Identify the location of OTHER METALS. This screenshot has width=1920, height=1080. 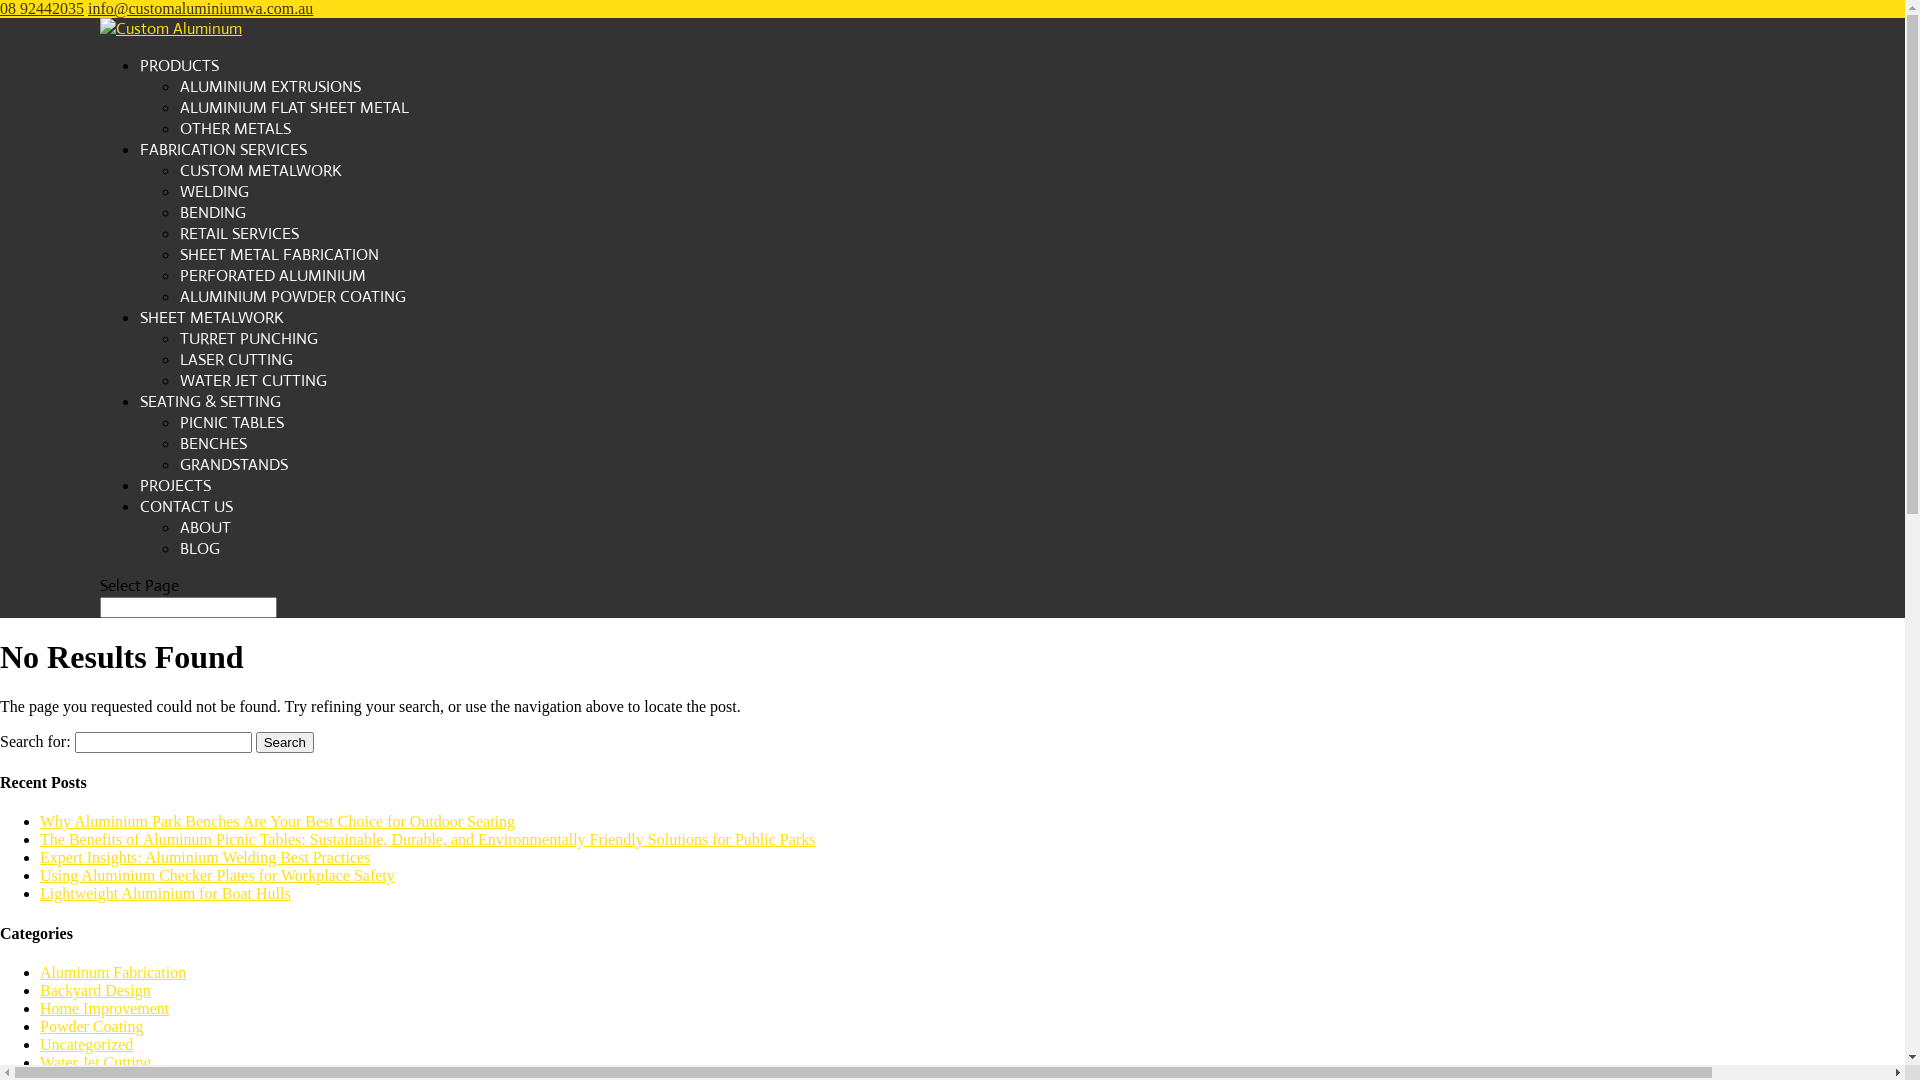
(236, 128).